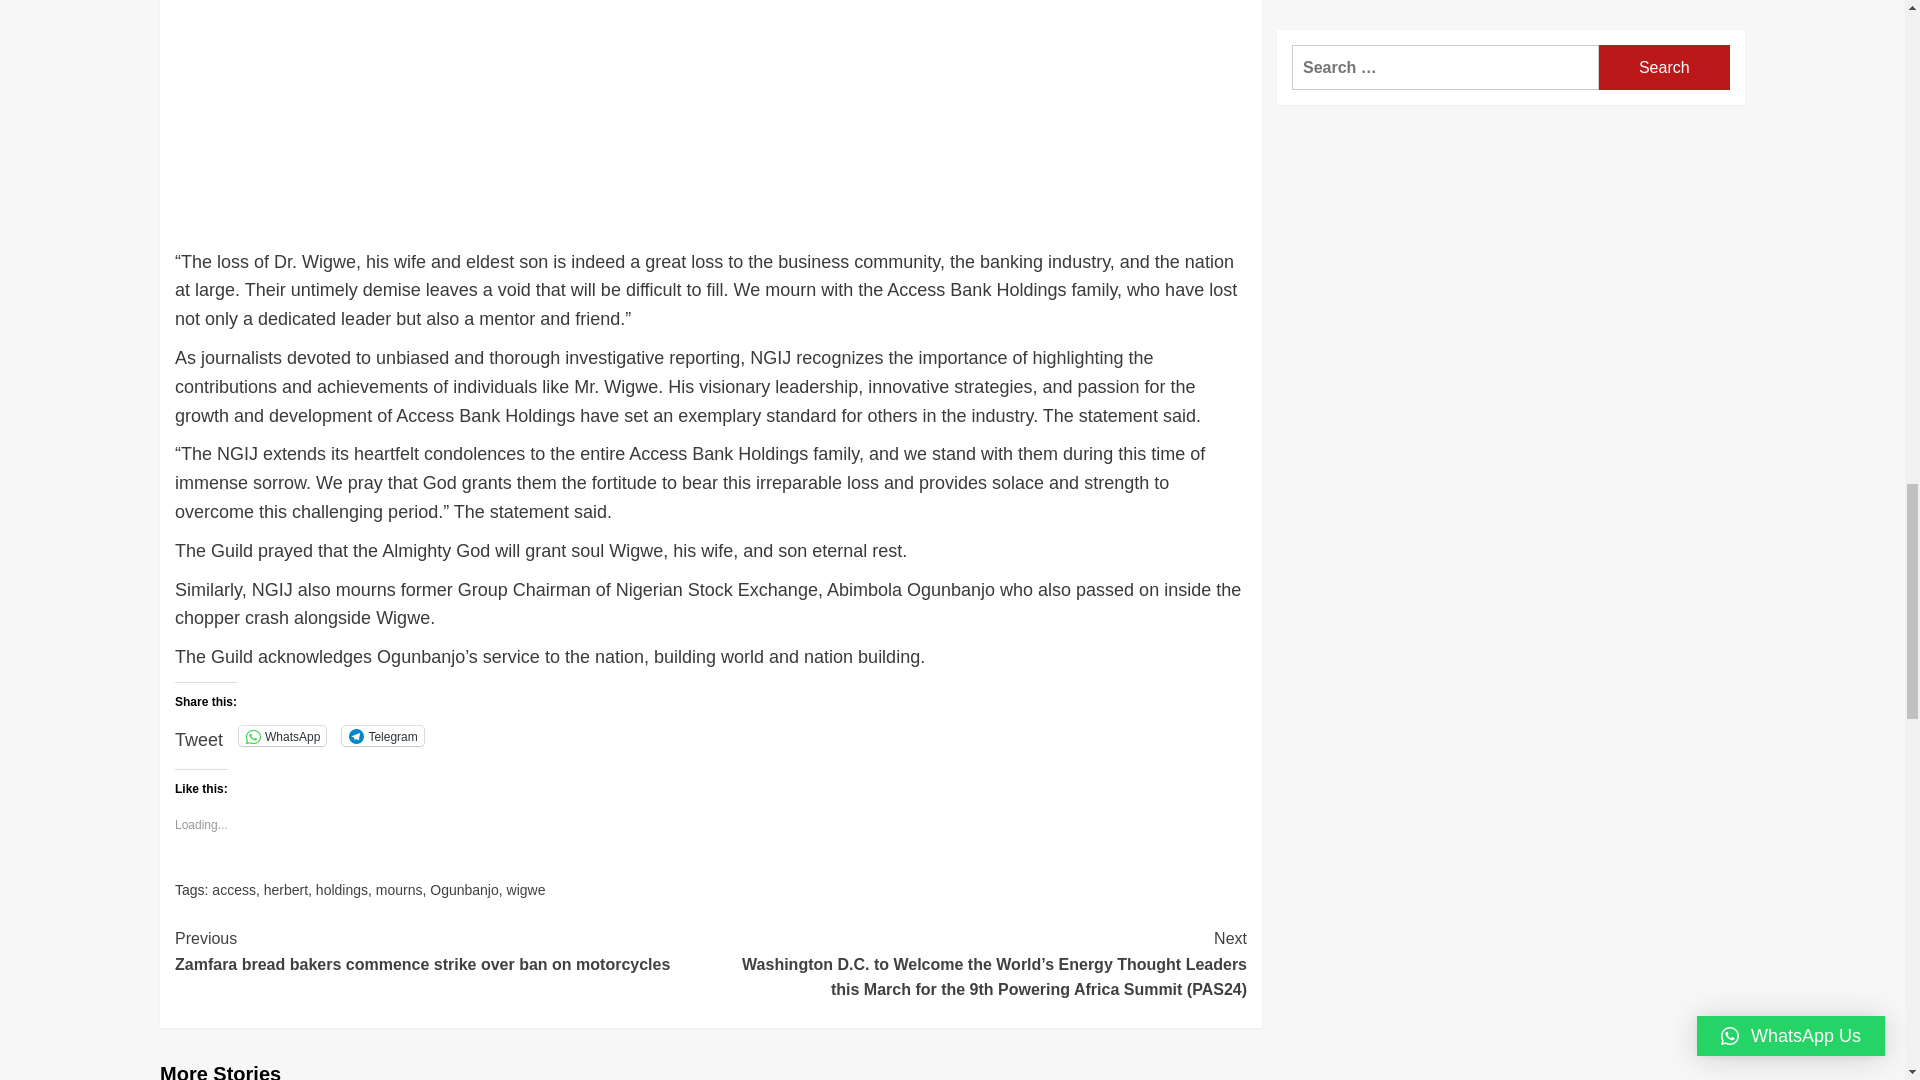 The width and height of the screenshot is (1920, 1080). What do you see at coordinates (282, 736) in the screenshot?
I see `Click to share on WhatsApp` at bounding box center [282, 736].